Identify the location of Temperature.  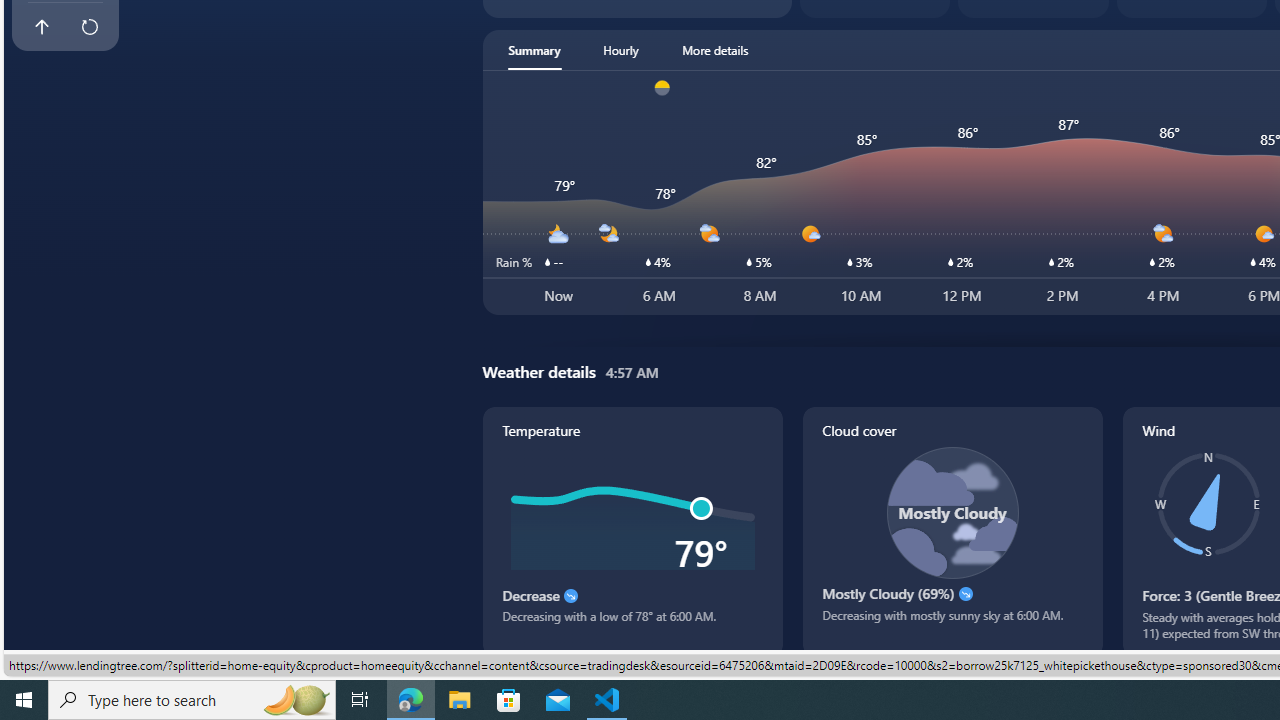
(632, 531).